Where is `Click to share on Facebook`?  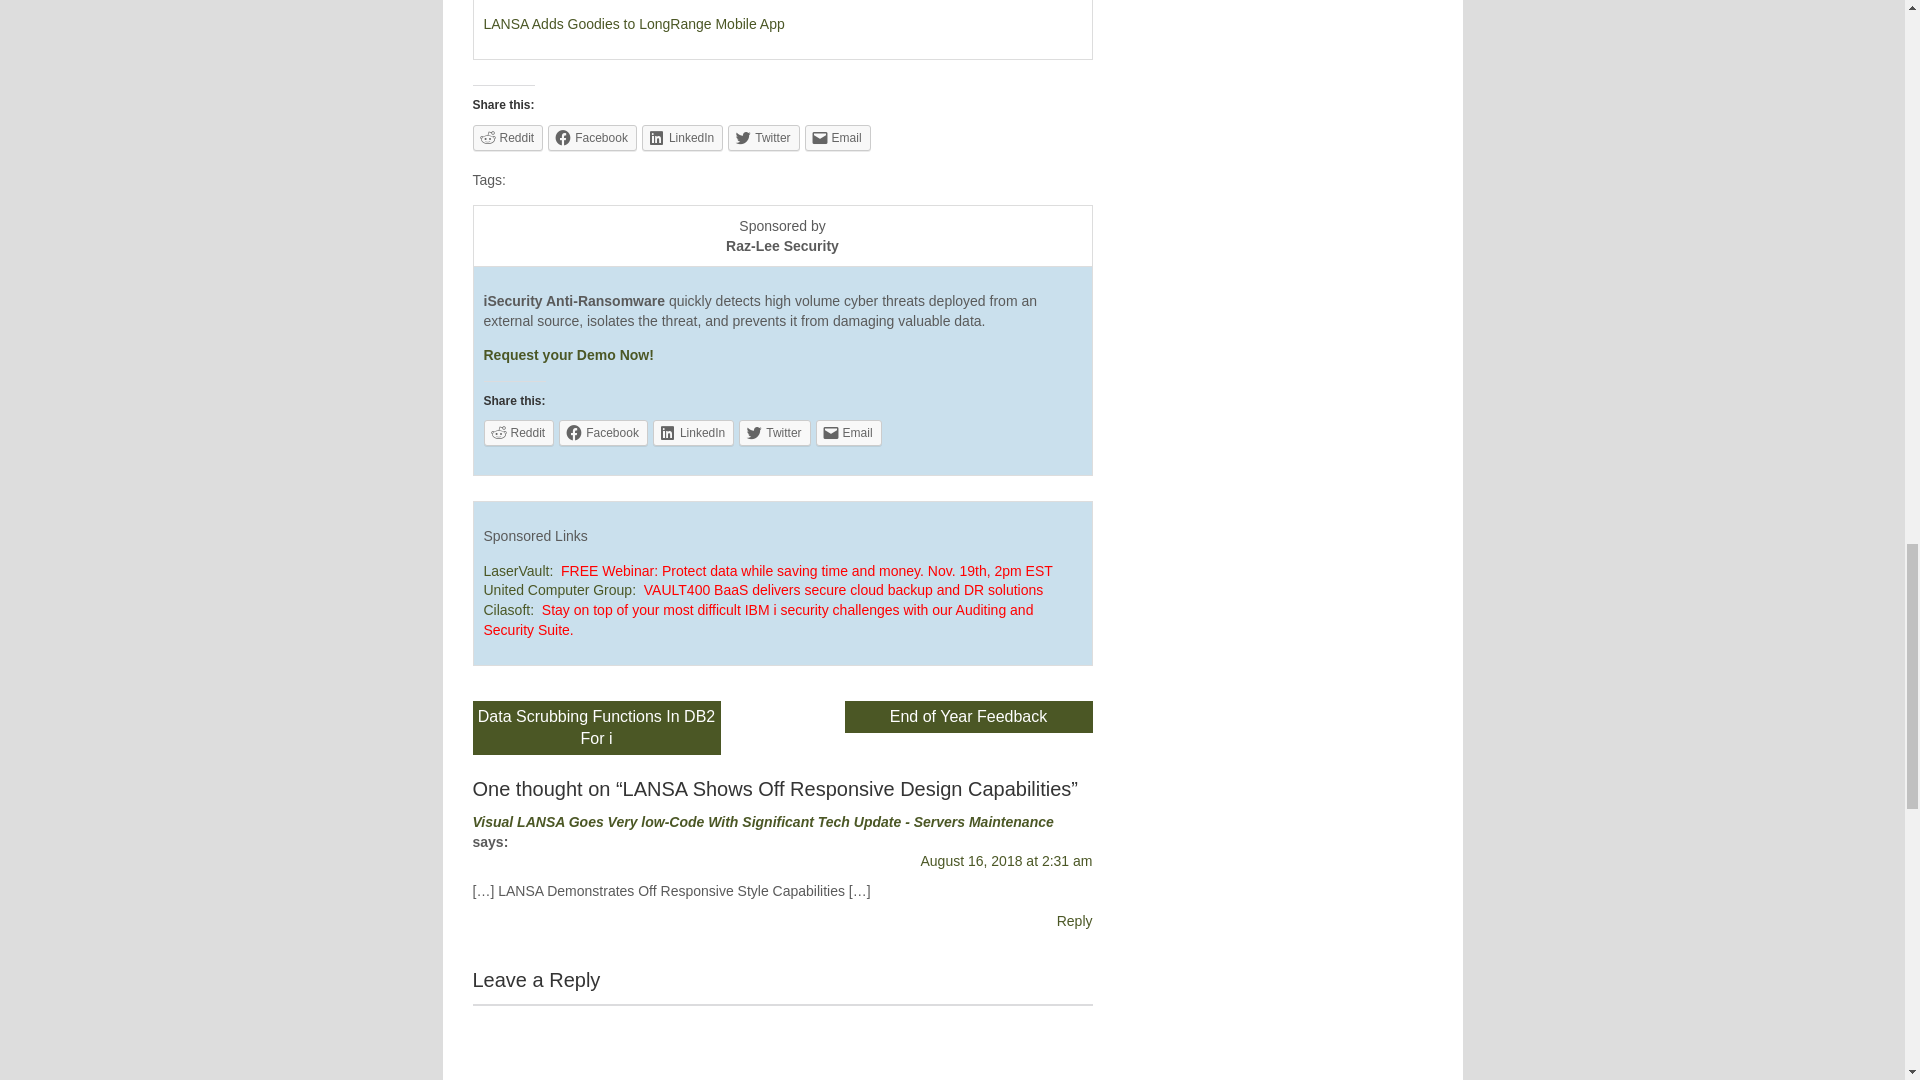 Click to share on Facebook is located at coordinates (592, 138).